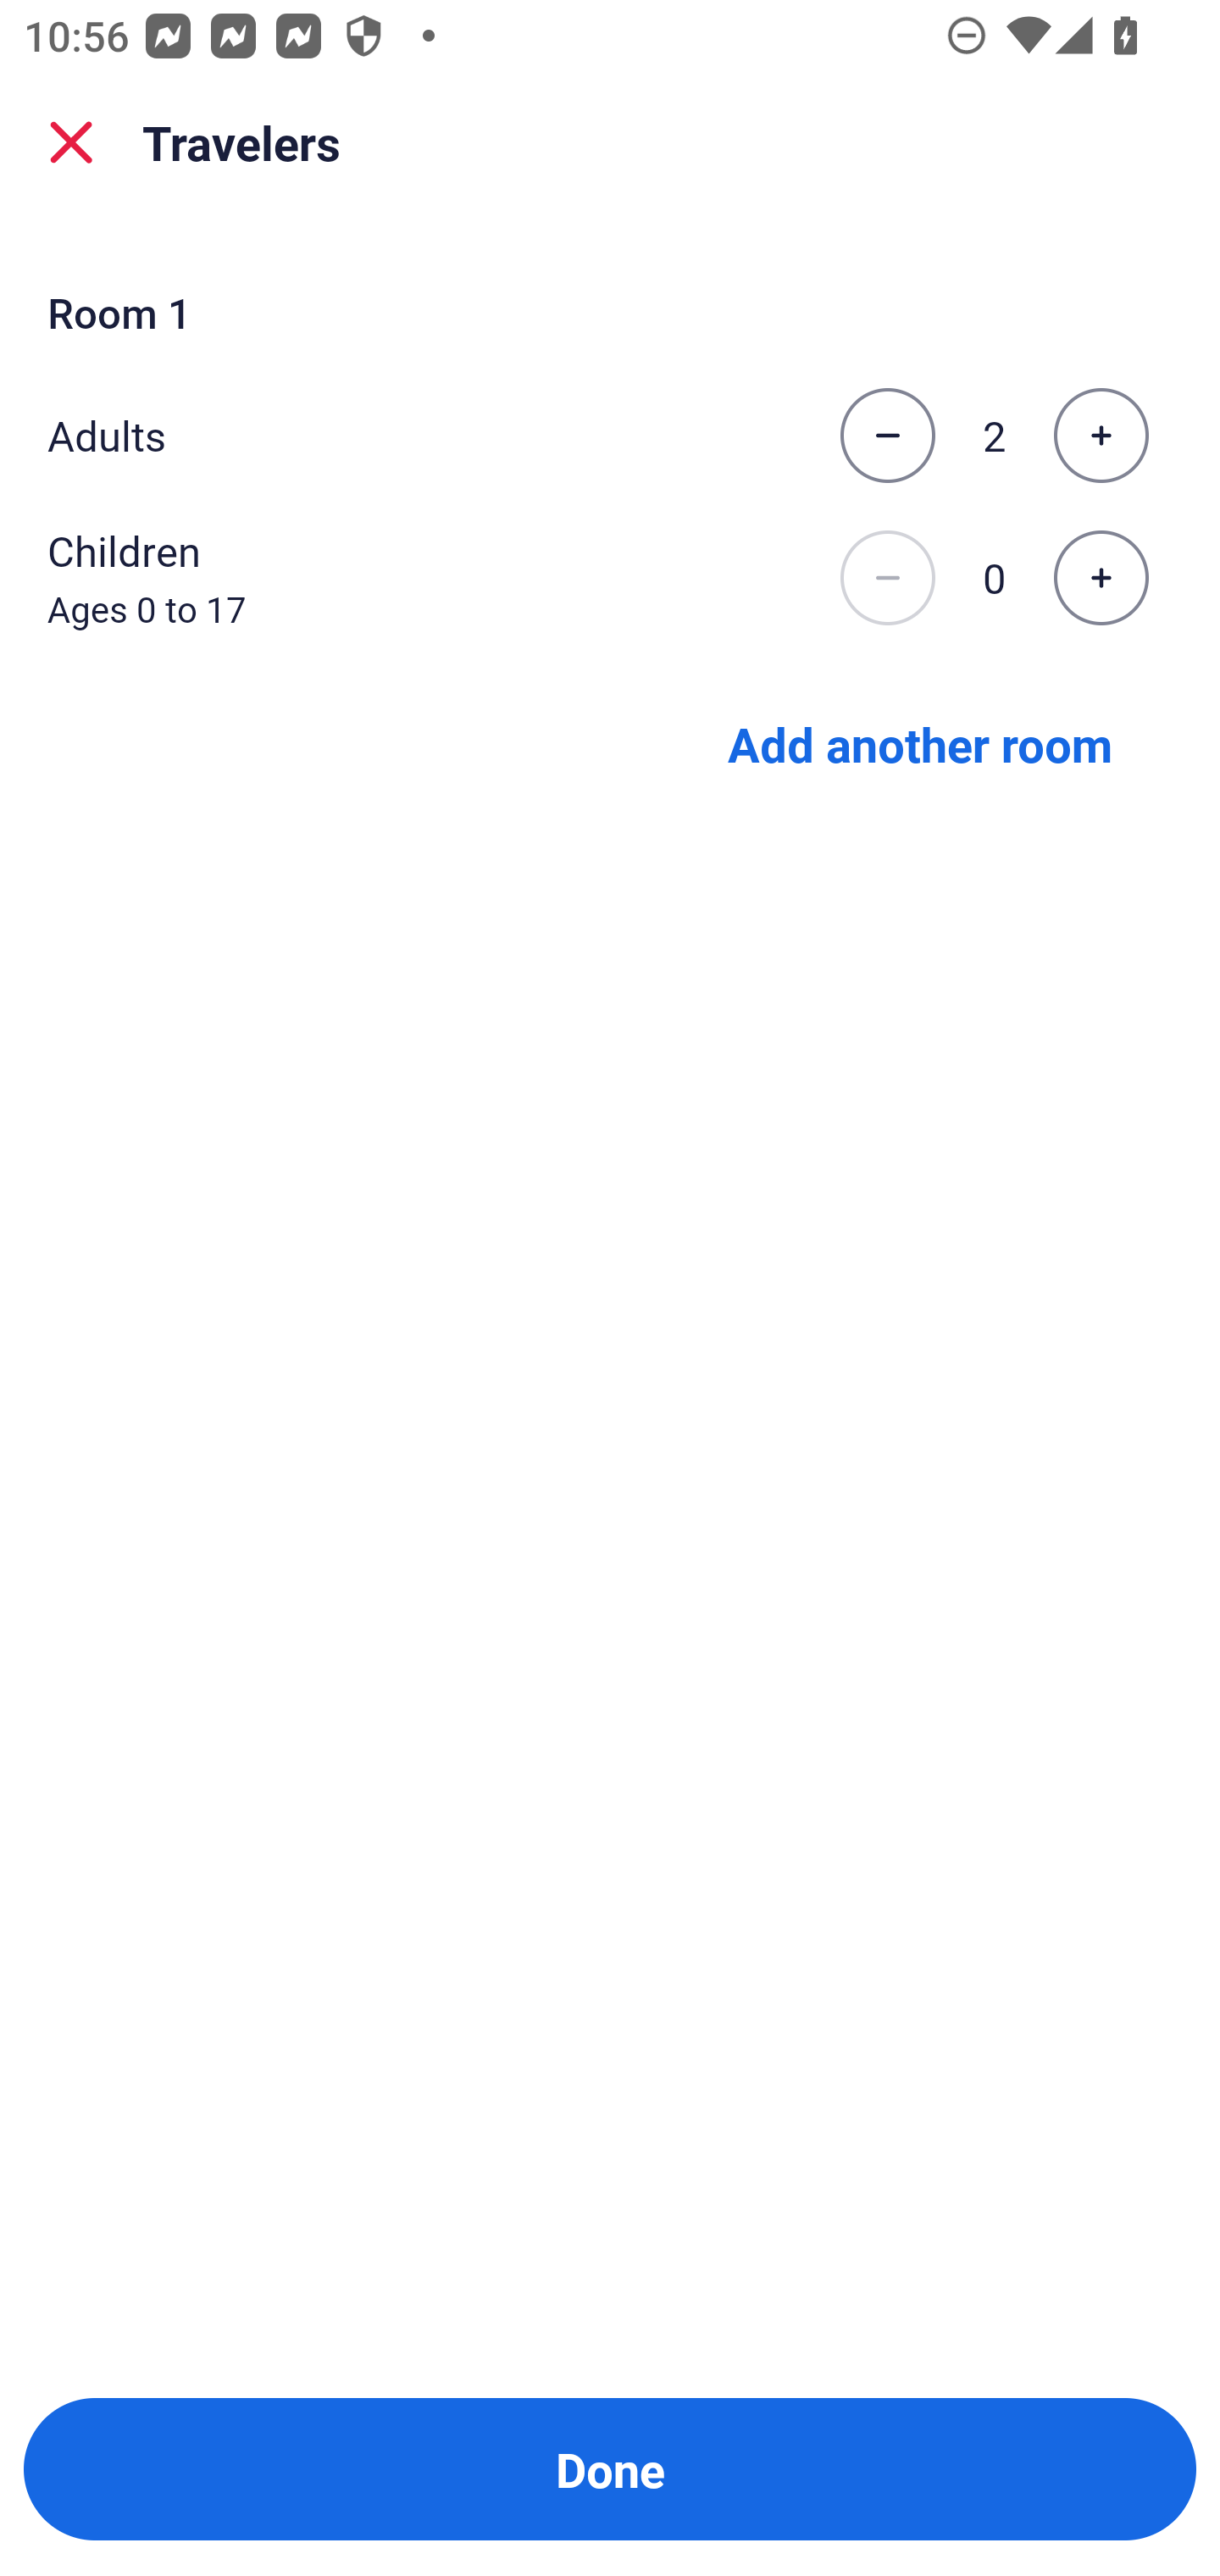  Describe the element at coordinates (887, 435) in the screenshot. I see `Decrease the number of adults` at that location.